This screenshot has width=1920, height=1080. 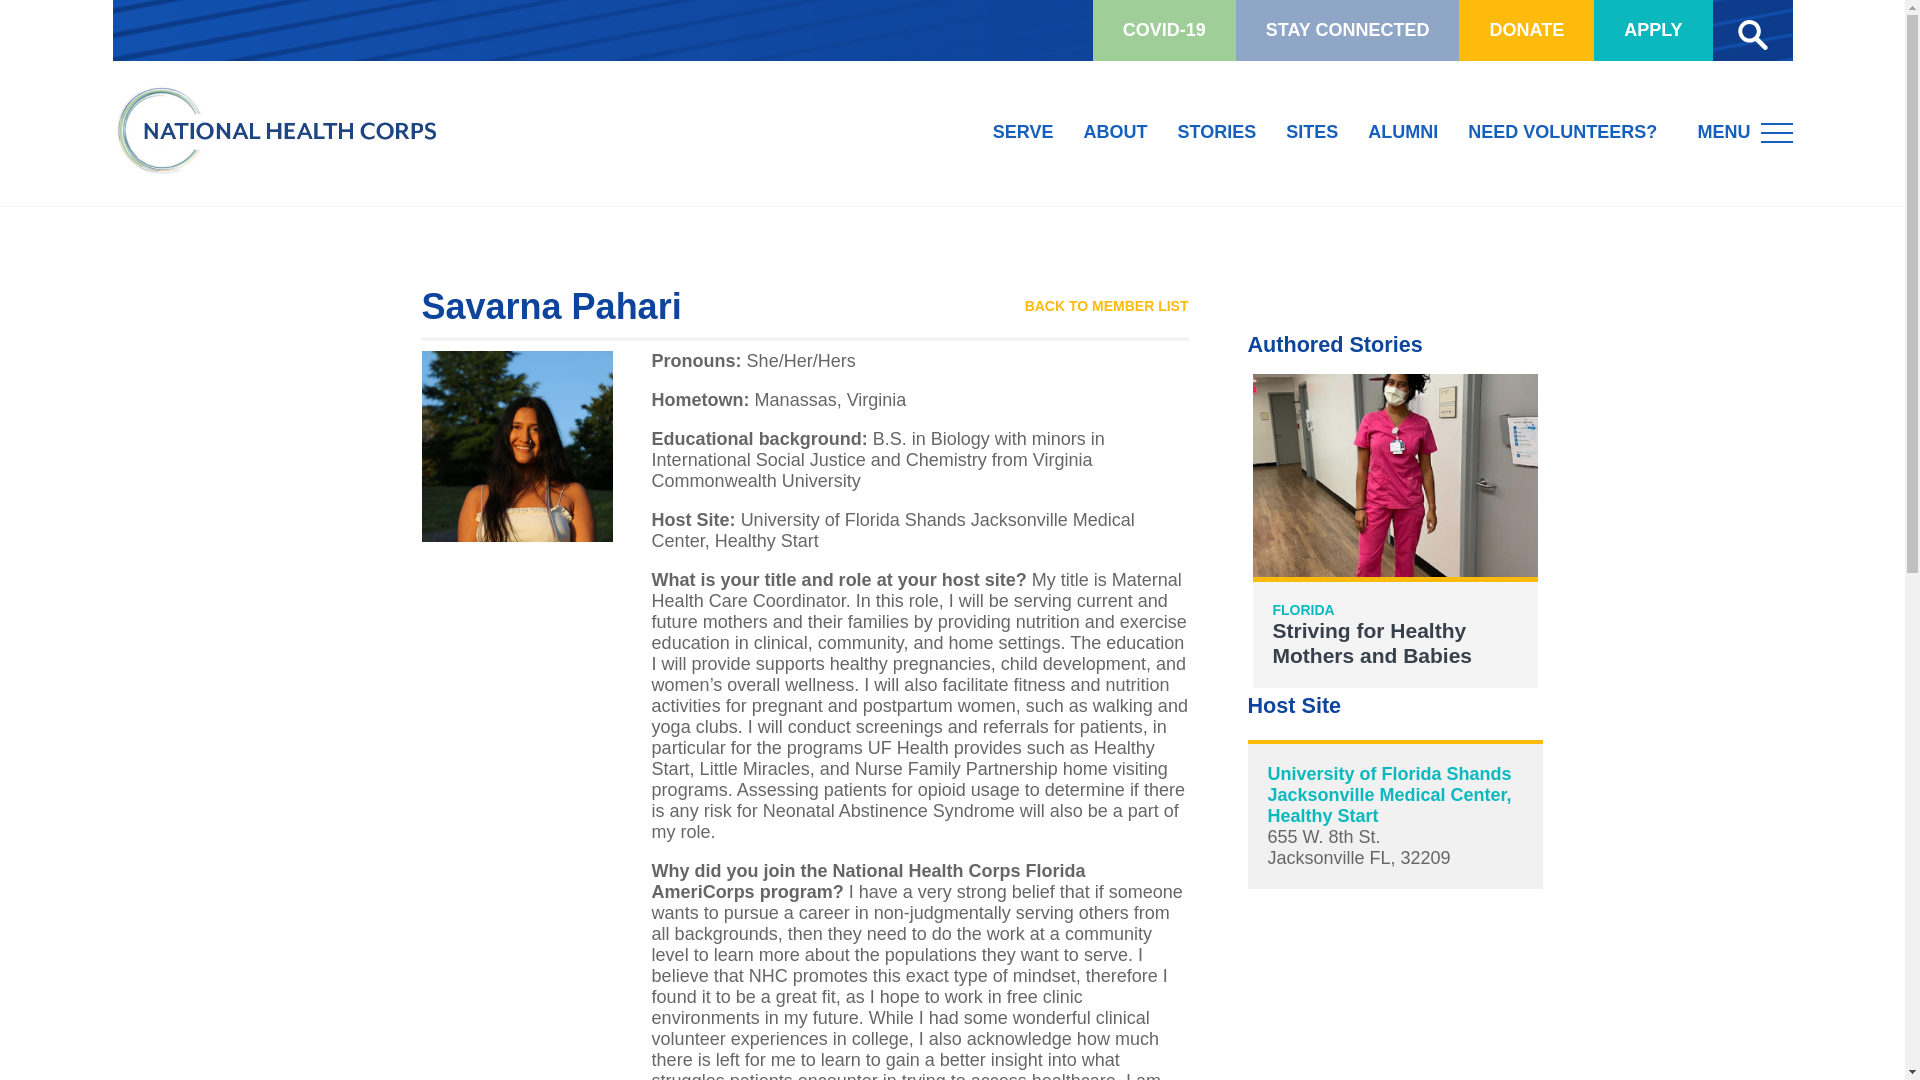 What do you see at coordinates (1106, 307) in the screenshot?
I see `STORIES` at bounding box center [1106, 307].